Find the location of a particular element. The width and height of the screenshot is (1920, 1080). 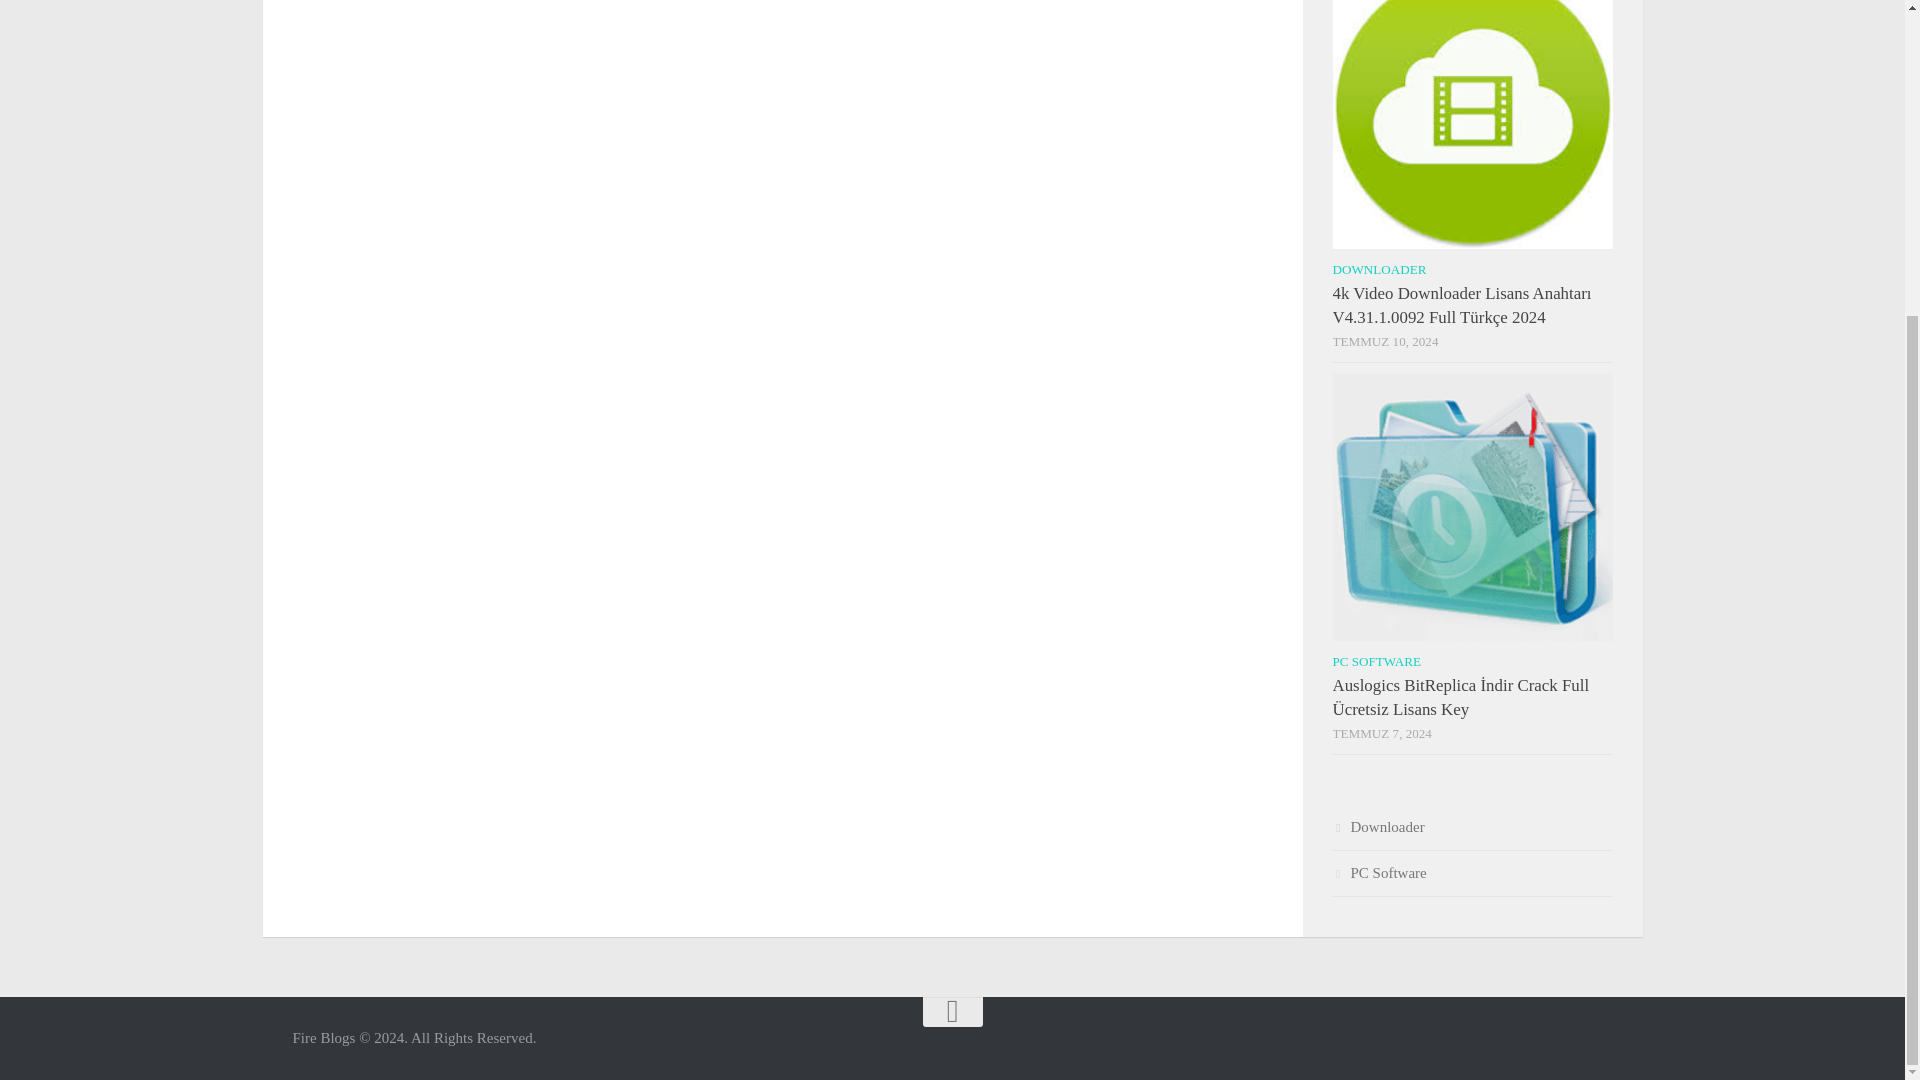

DOWNLOADER is located at coordinates (1379, 269).